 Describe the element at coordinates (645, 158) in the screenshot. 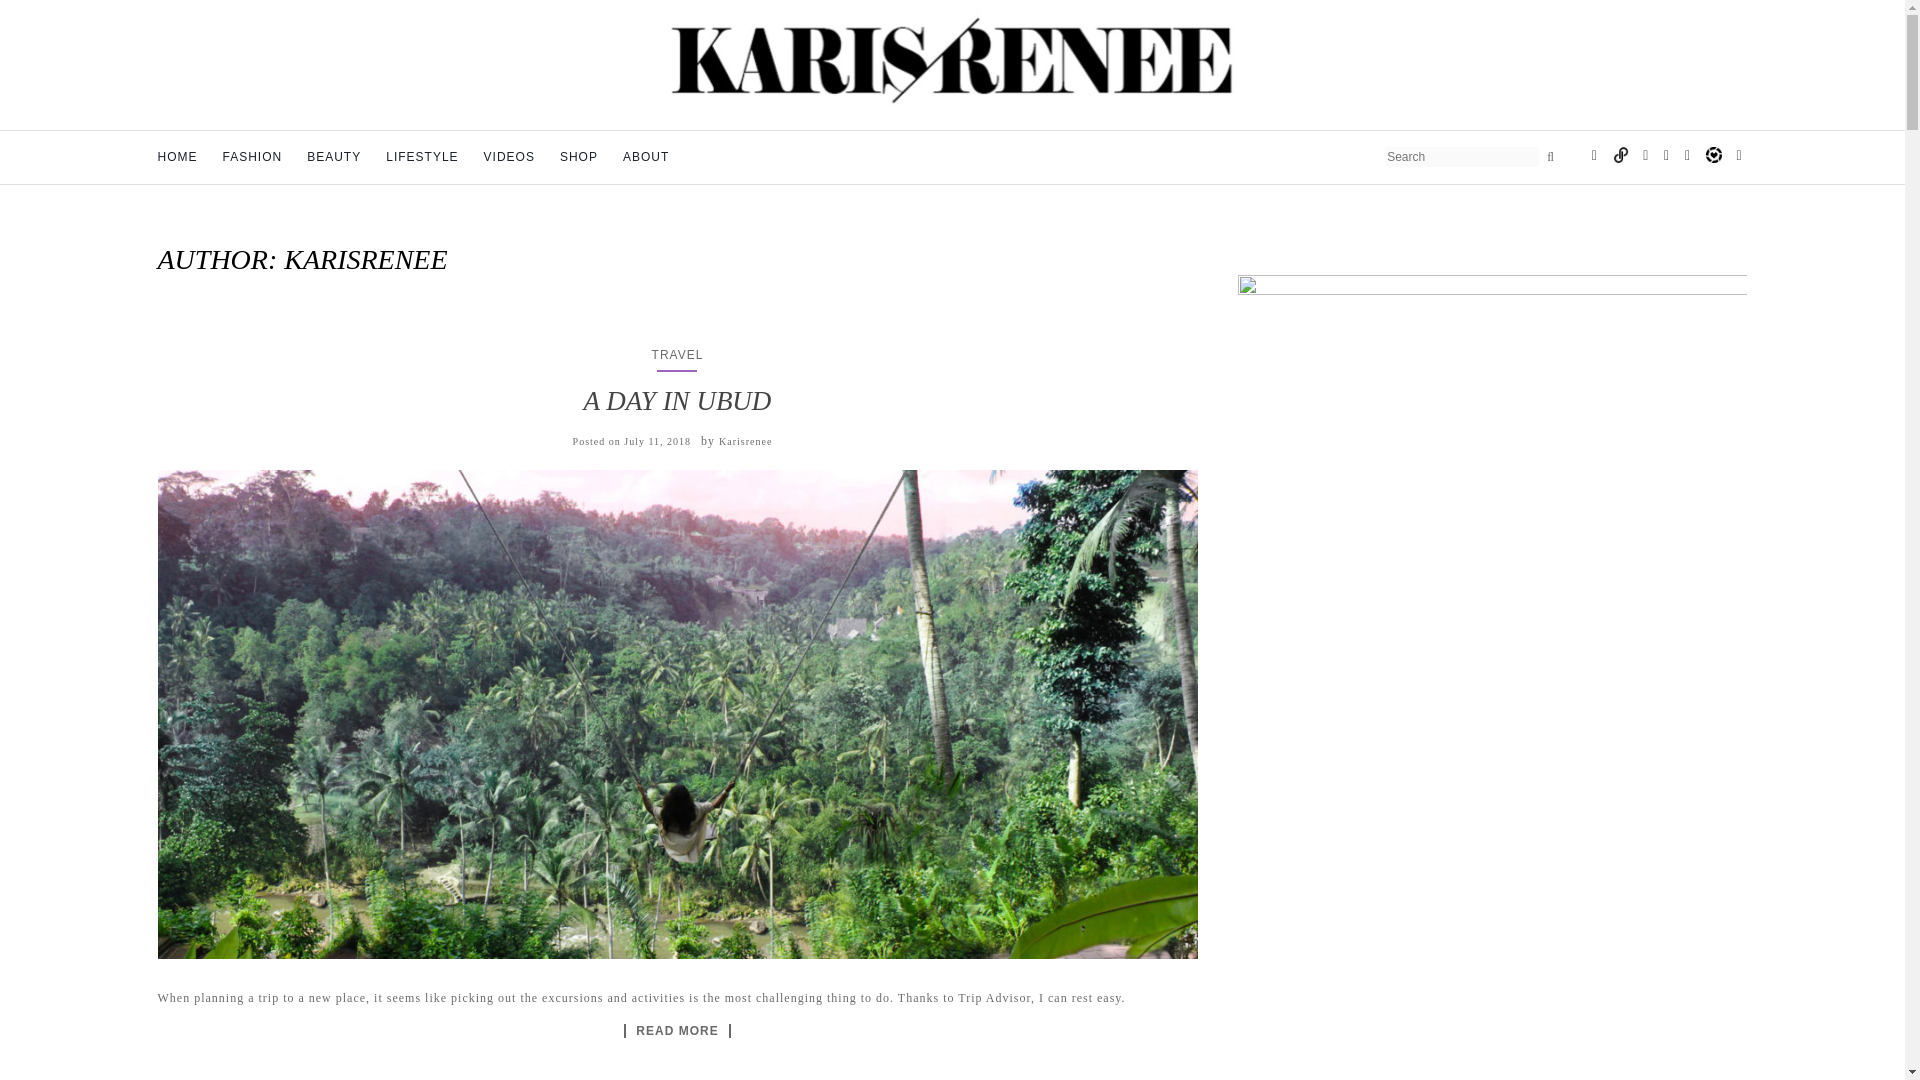

I see `About` at that location.